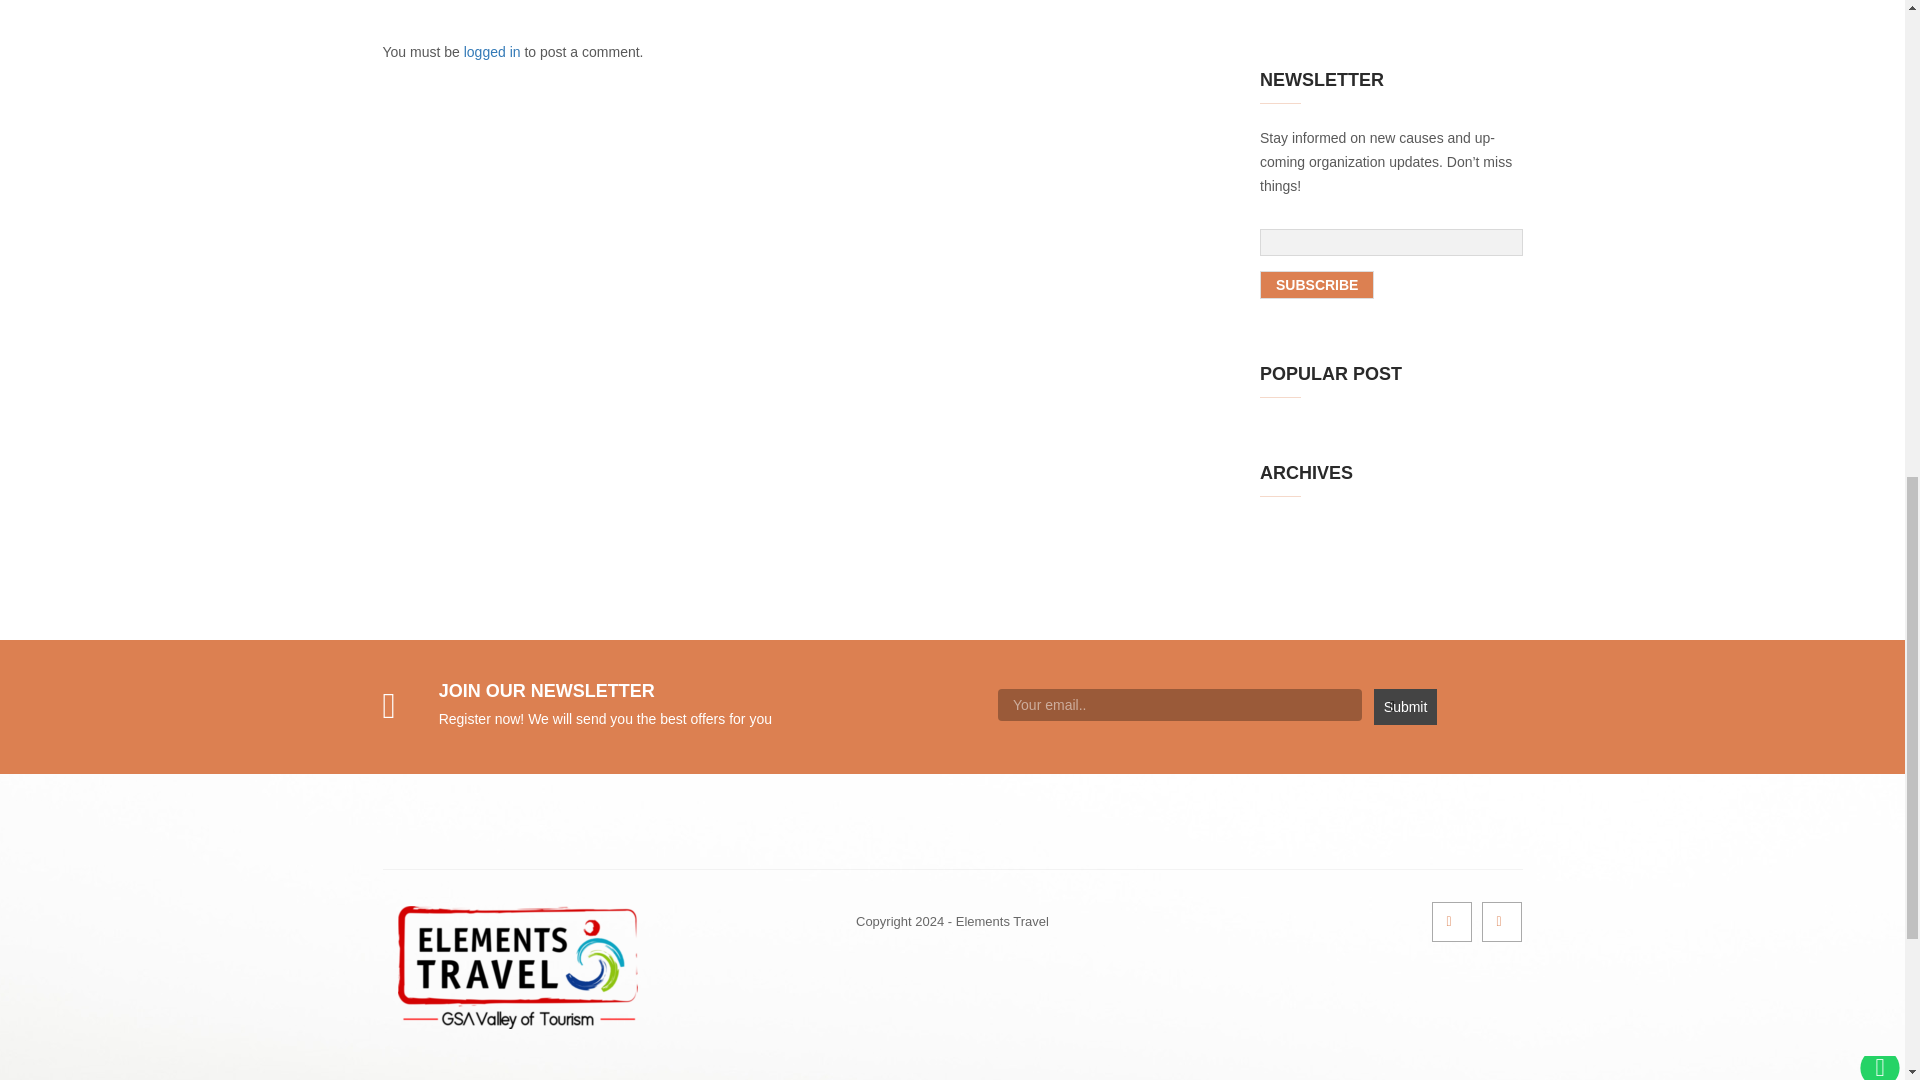 The height and width of the screenshot is (1080, 1920). What do you see at coordinates (1405, 706) in the screenshot?
I see `Submit` at bounding box center [1405, 706].